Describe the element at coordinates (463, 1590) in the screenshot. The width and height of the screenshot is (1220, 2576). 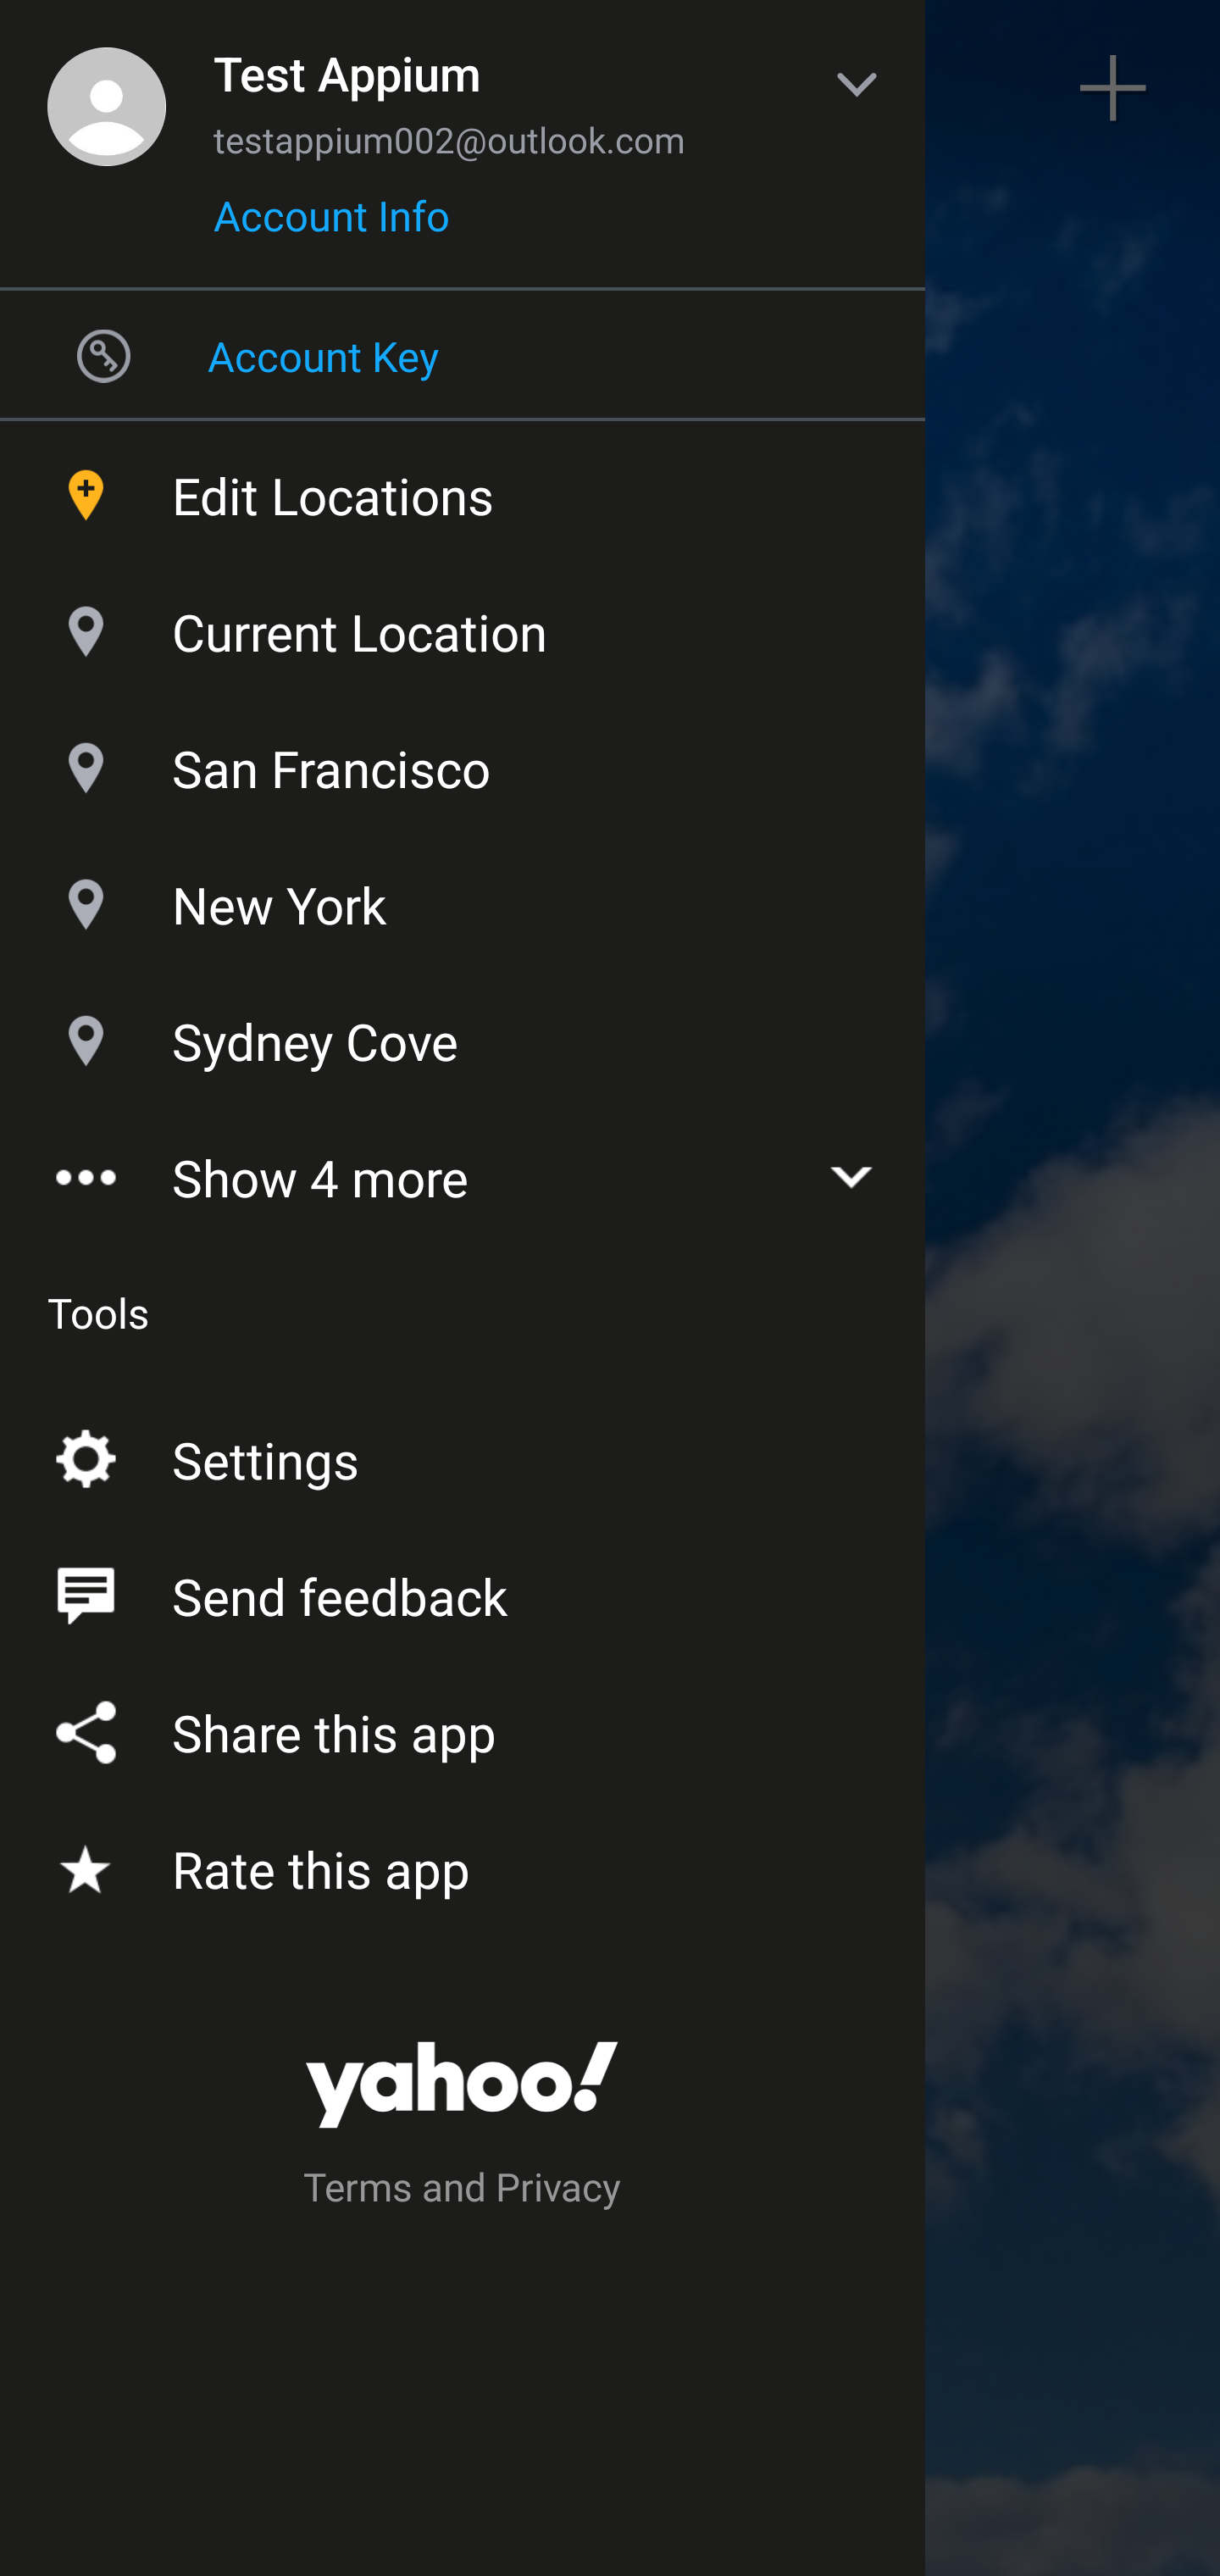
I see `Send feedback` at that location.